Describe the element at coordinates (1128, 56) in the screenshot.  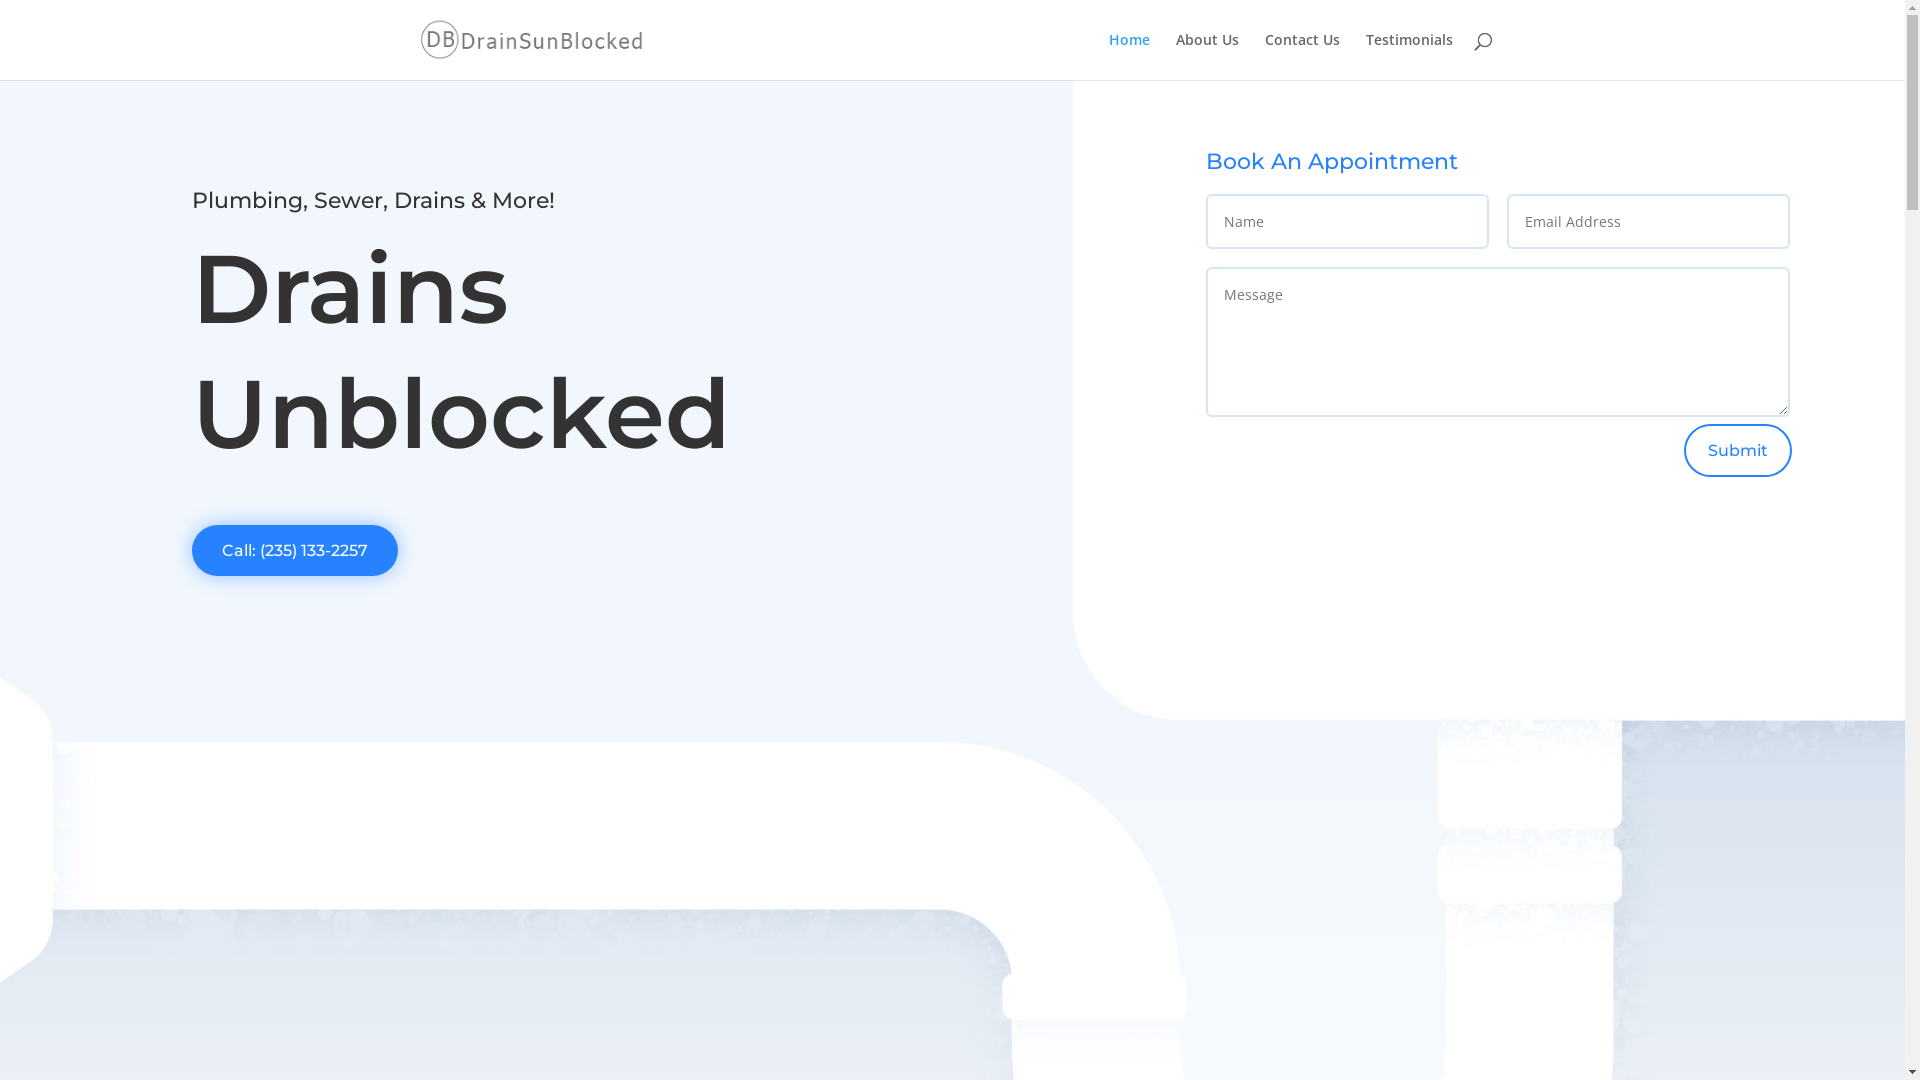
I see `Home` at that location.